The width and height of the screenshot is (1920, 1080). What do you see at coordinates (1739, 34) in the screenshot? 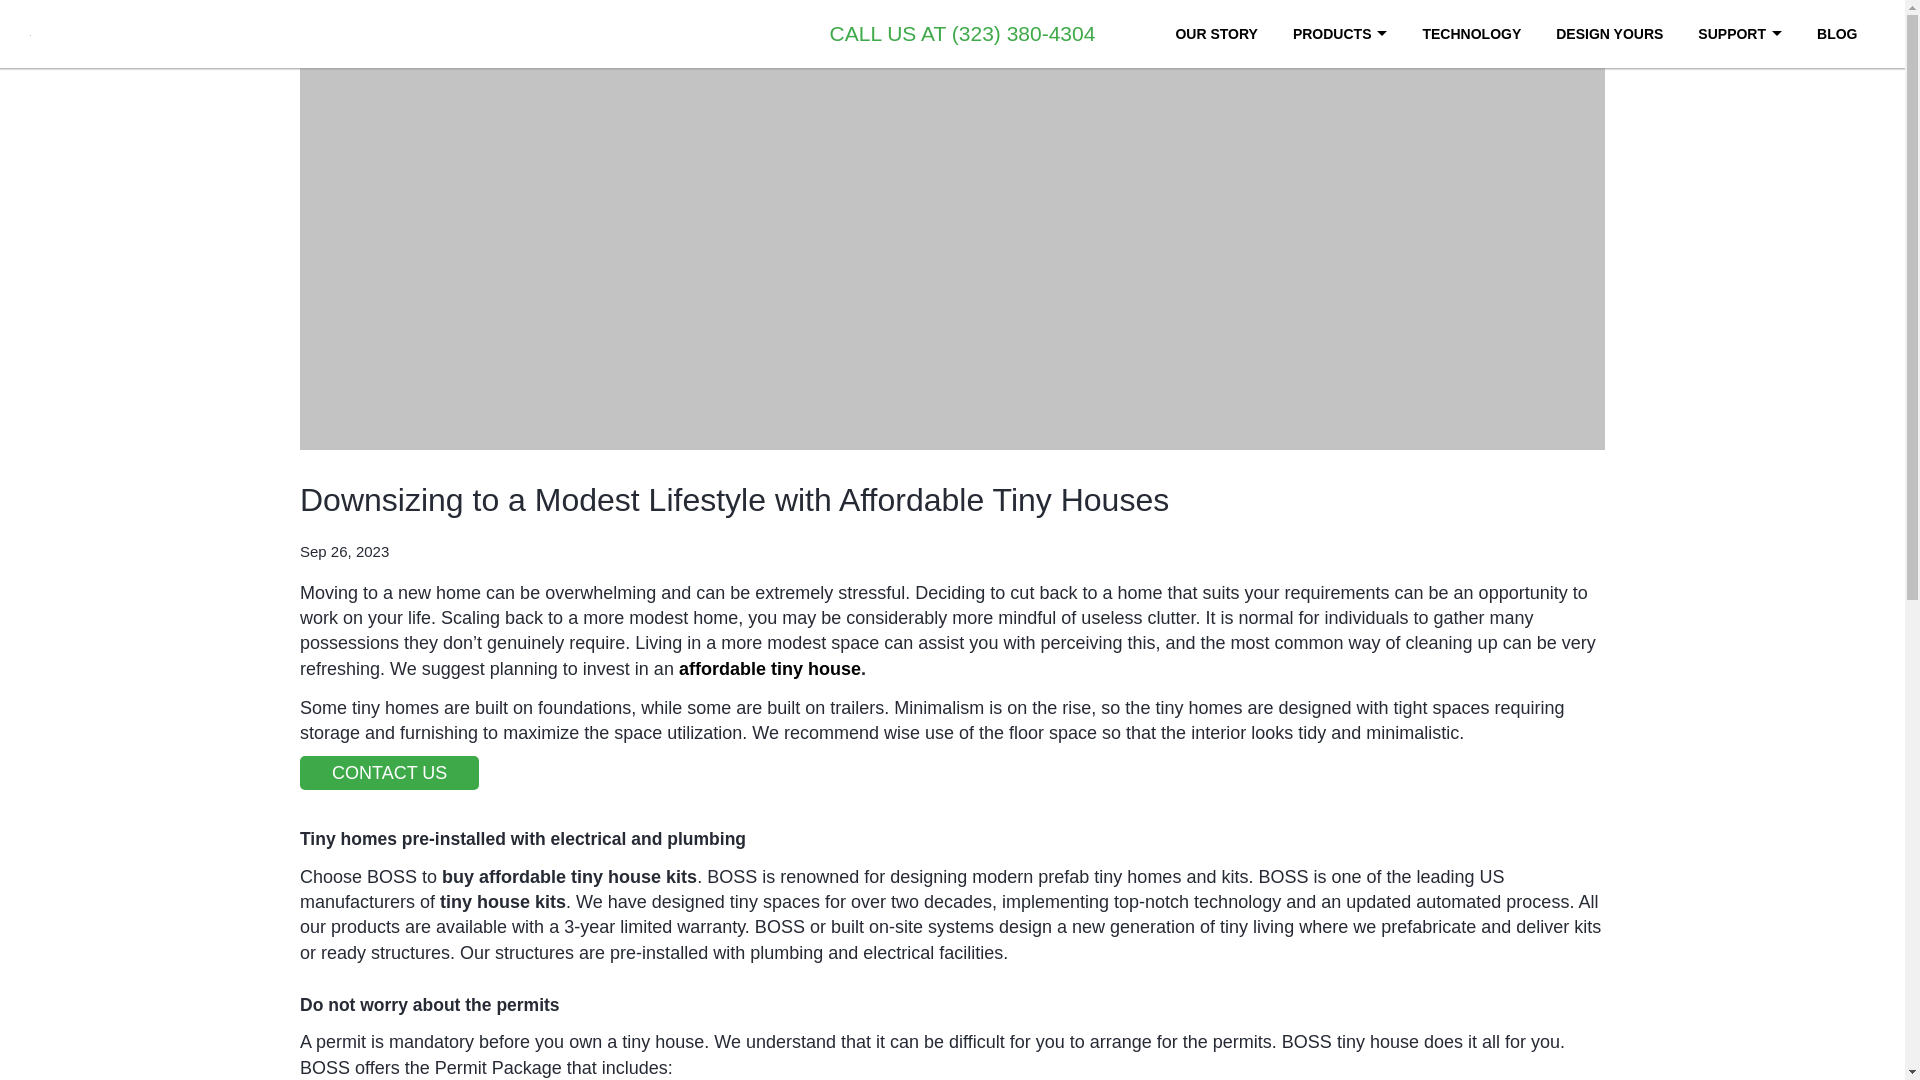
I see `SUPPORT` at bounding box center [1739, 34].